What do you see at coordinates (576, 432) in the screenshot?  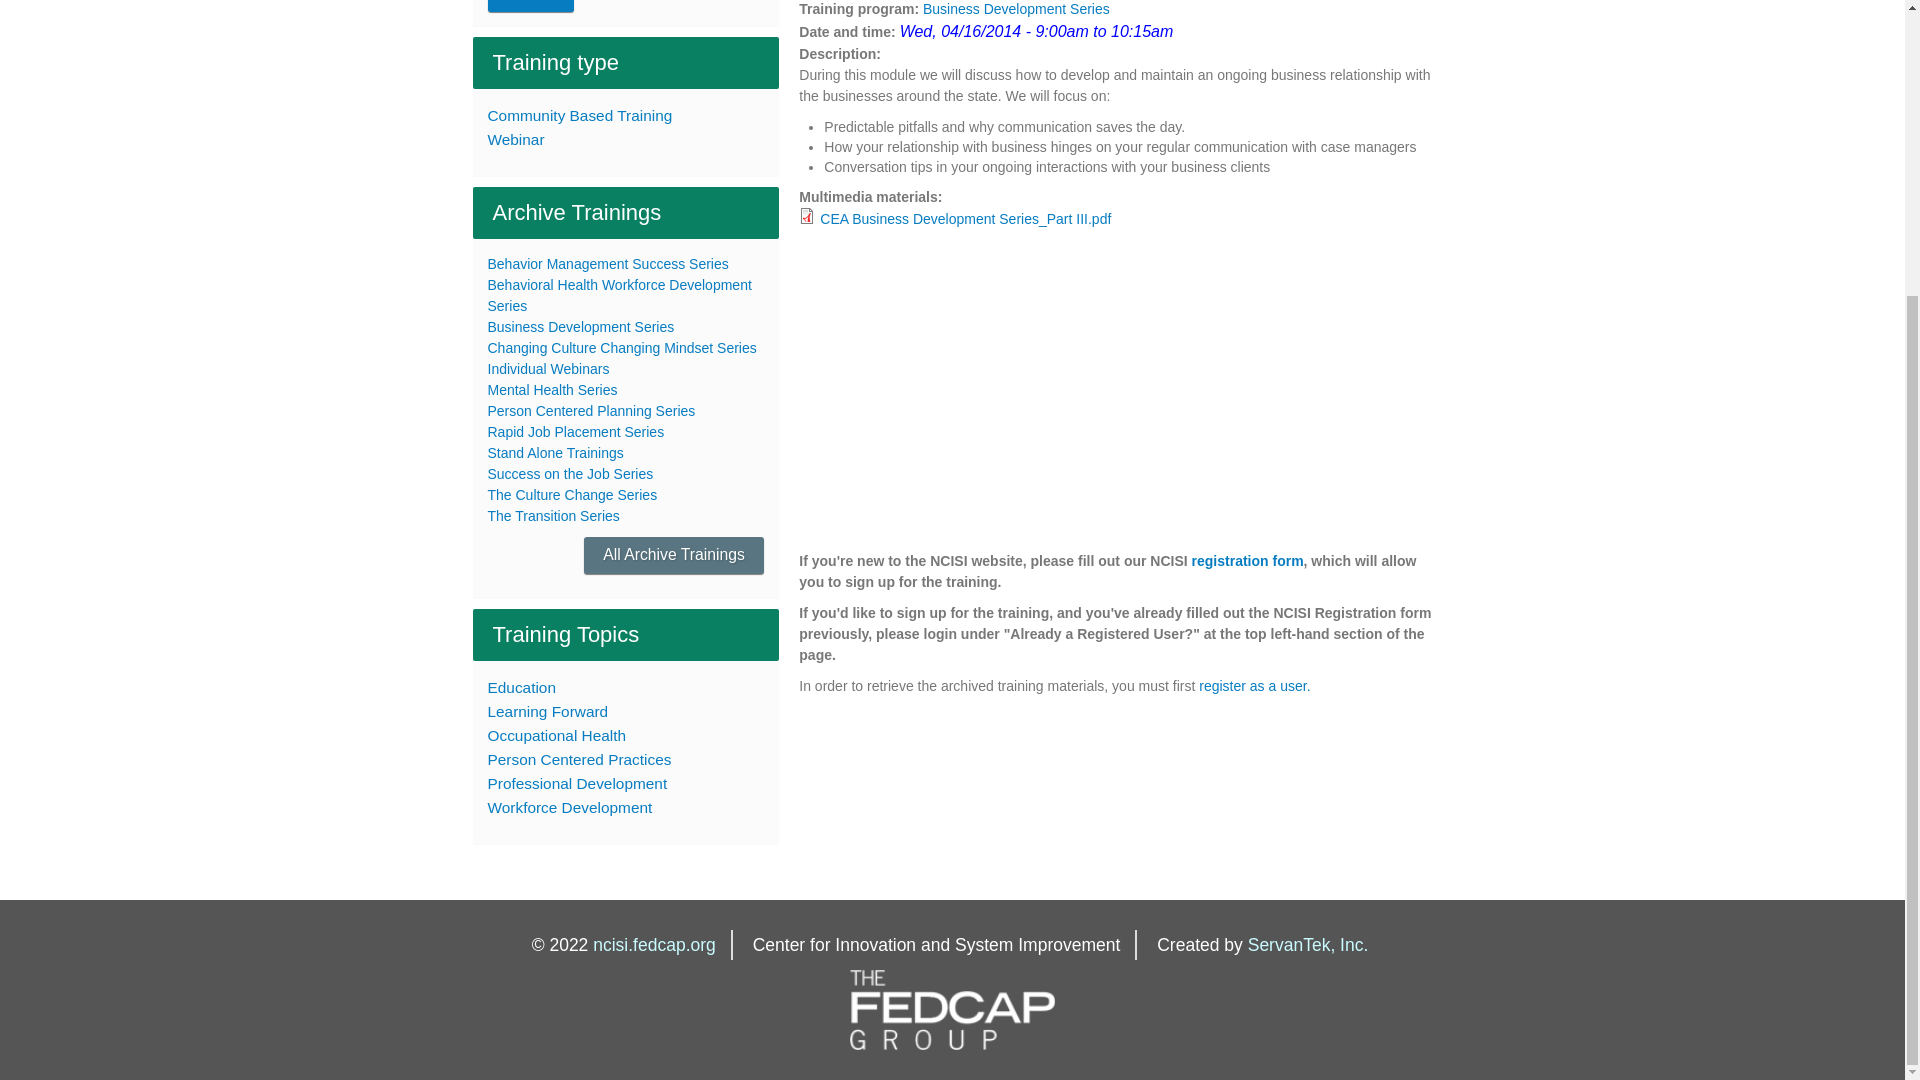 I see `Rapid Job Placement Series` at bounding box center [576, 432].